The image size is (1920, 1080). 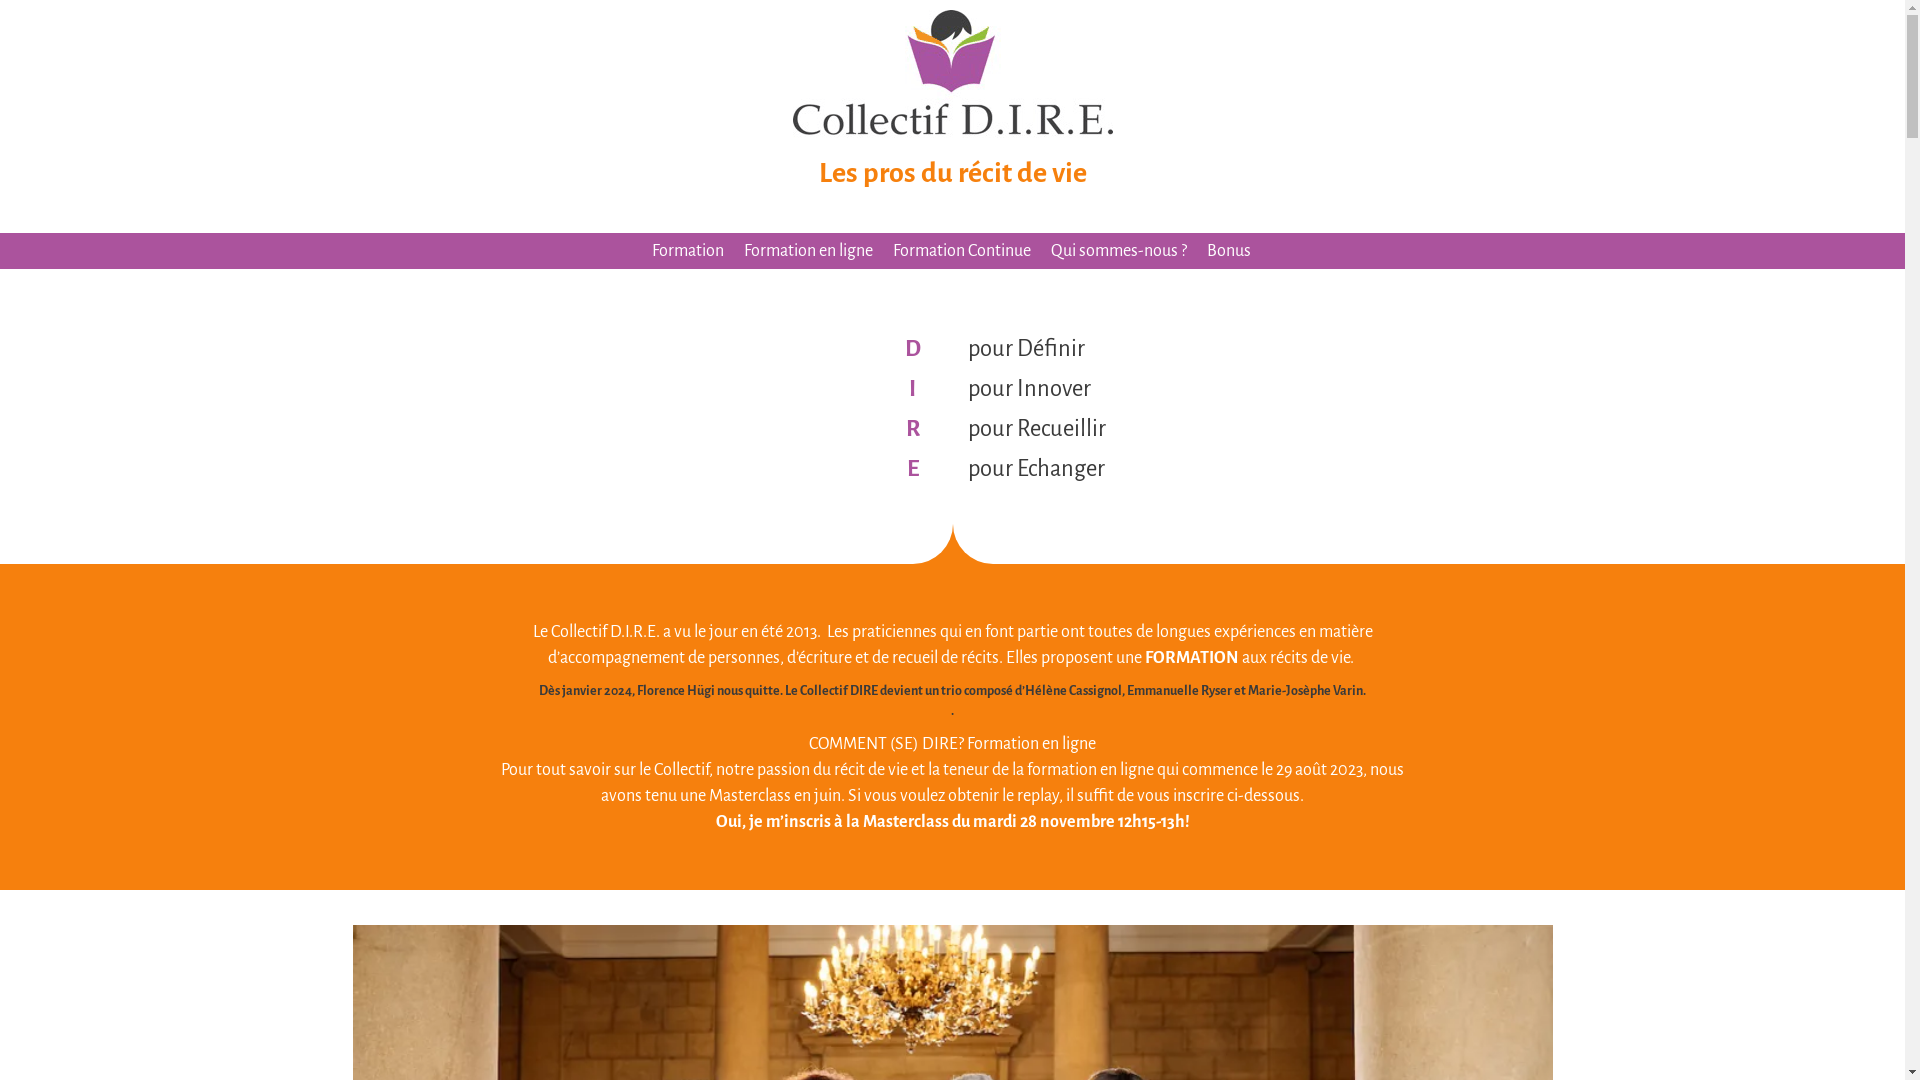 What do you see at coordinates (962, 251) in the screenshot?
I see `Formation Continue` at bounding box center [962, 251].